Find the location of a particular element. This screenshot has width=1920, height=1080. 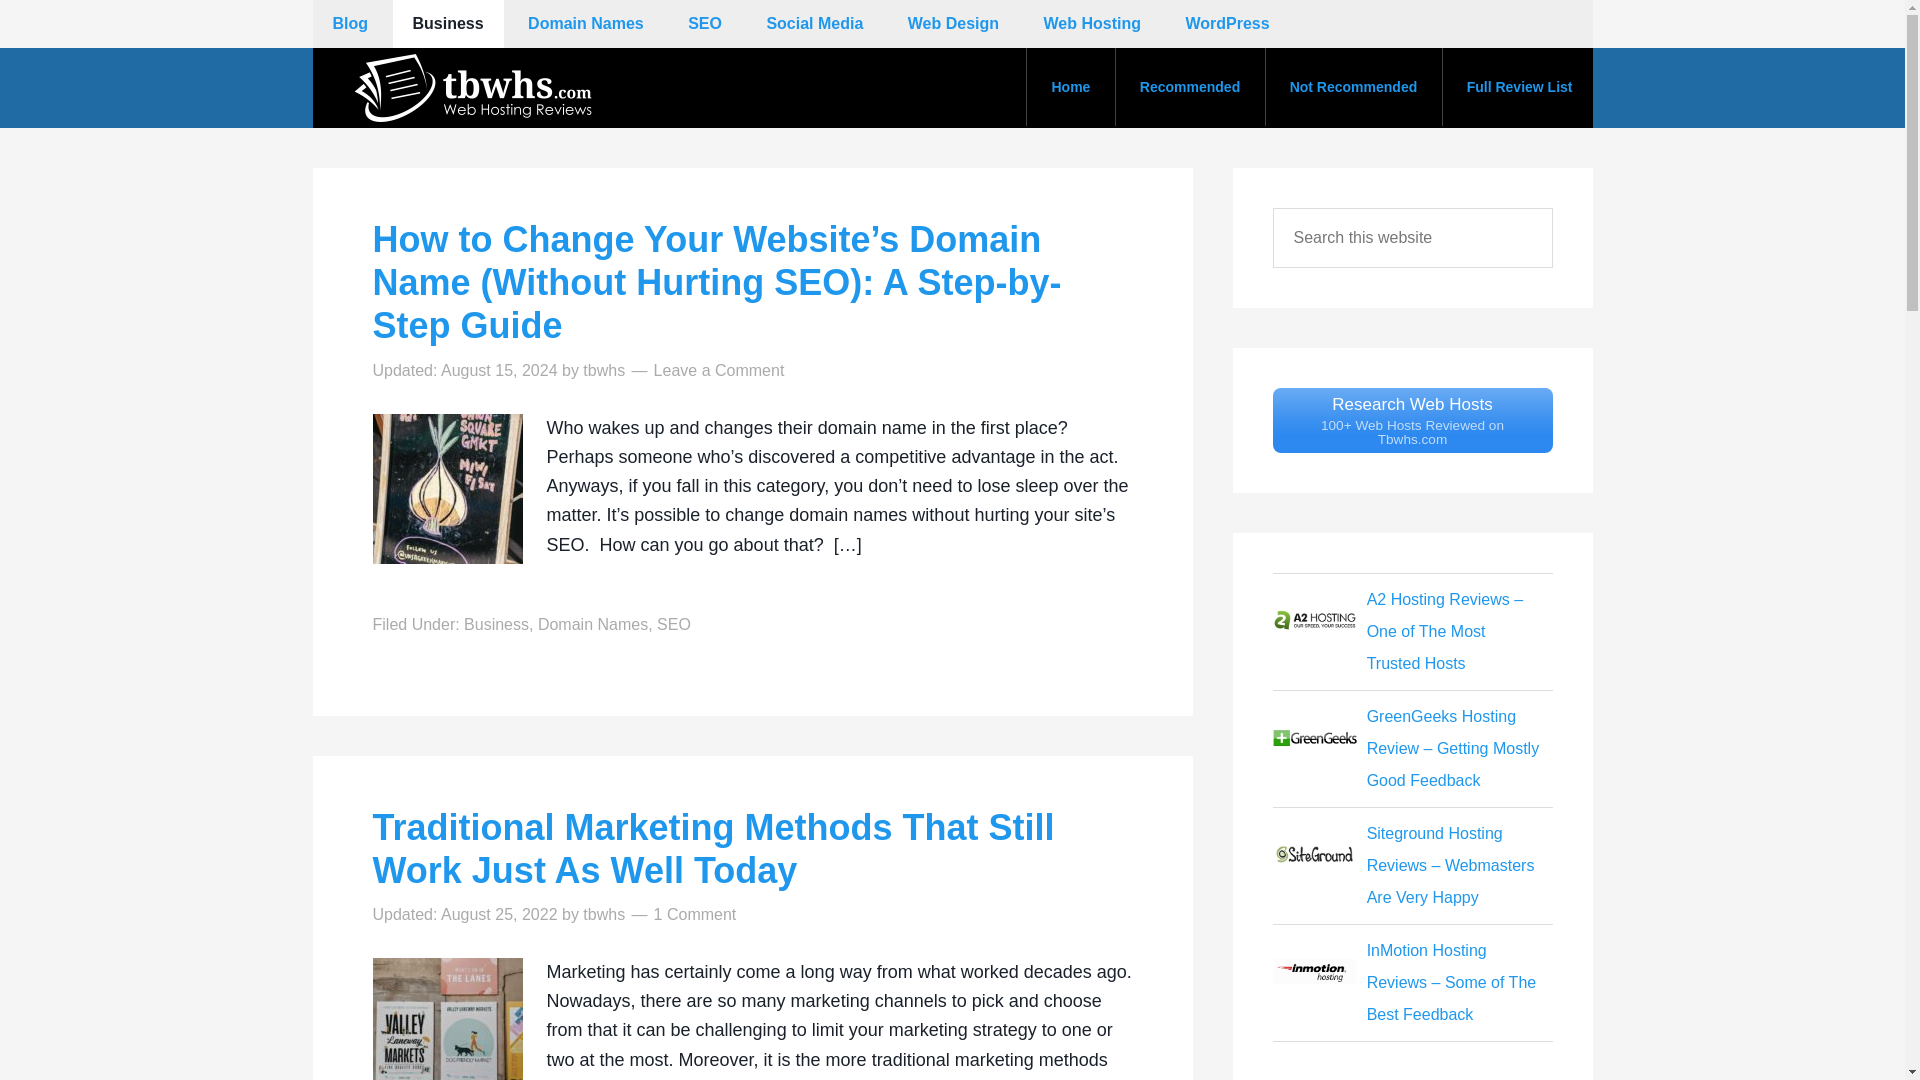

Recommended is located at coordinates (1189, 86).